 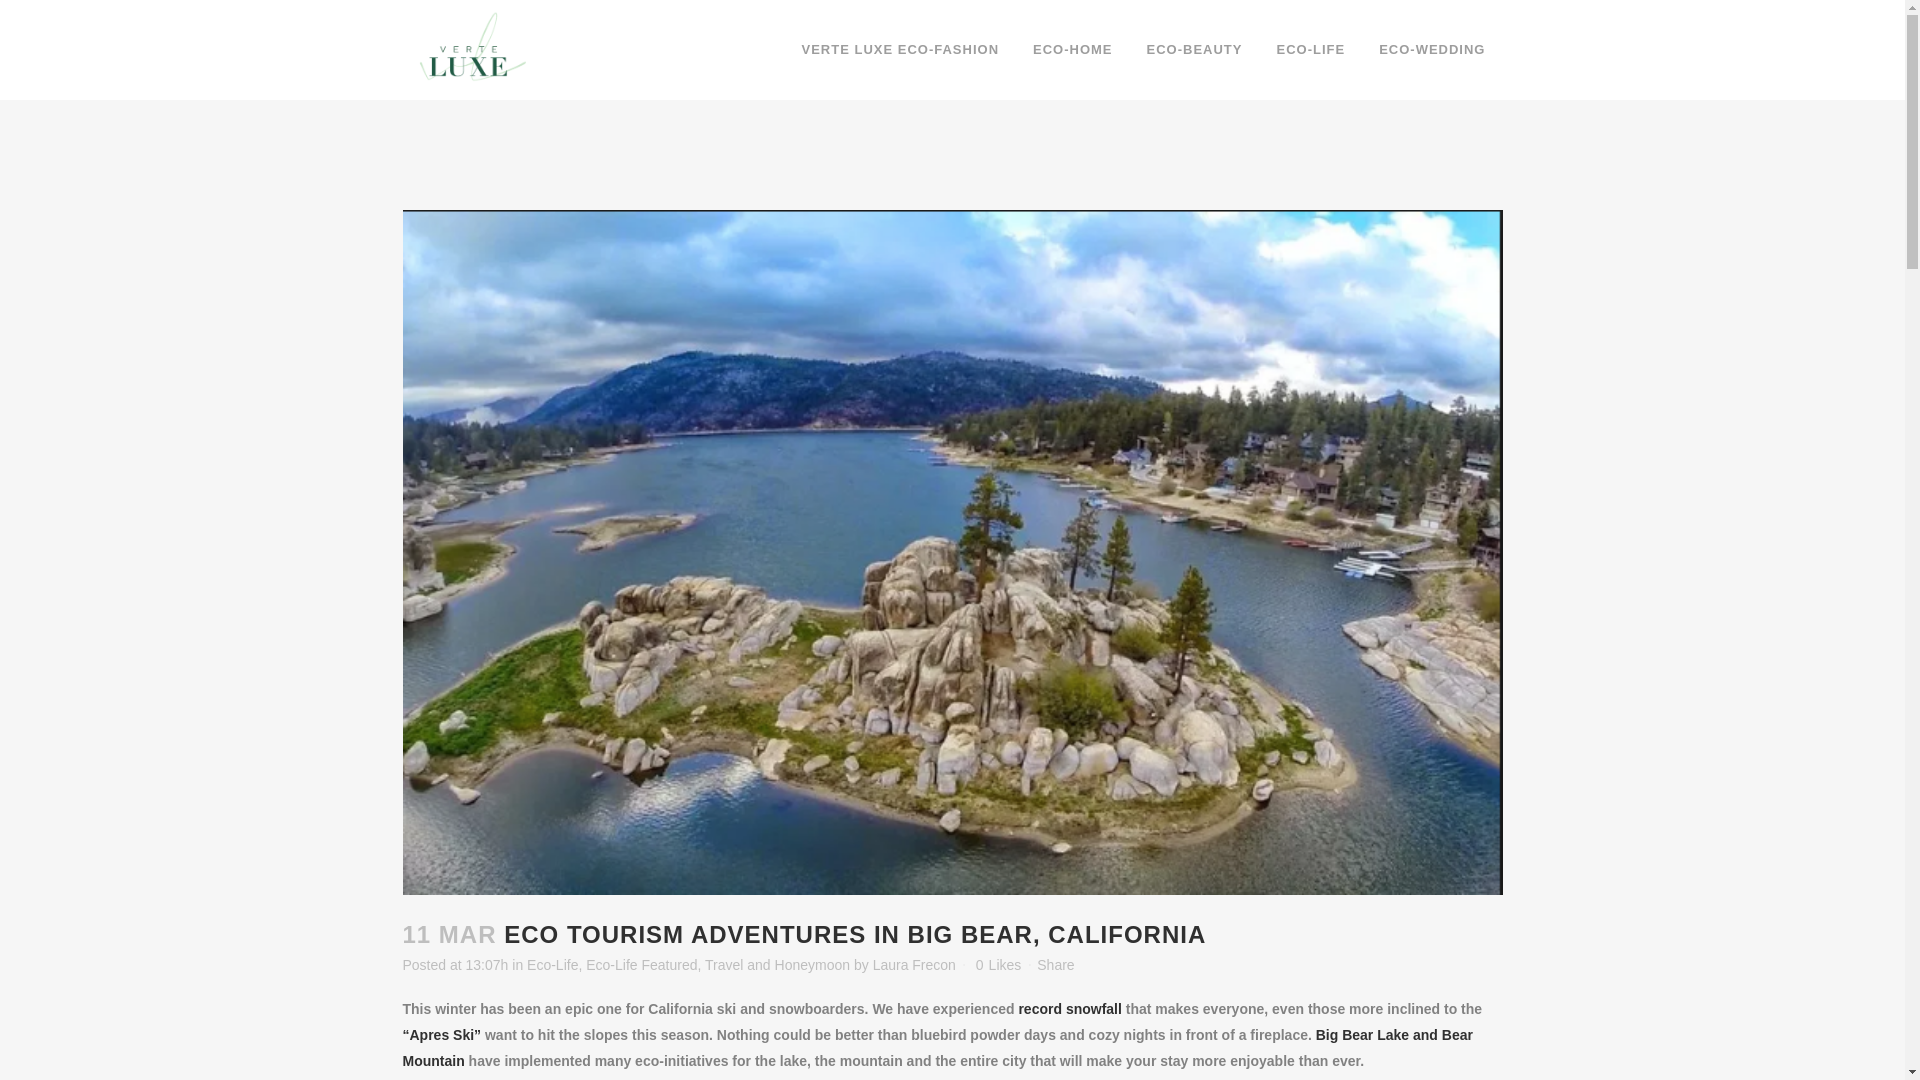 I want to click on VERTE LUXE ECO-FASHION, so click(x=899, y=50).